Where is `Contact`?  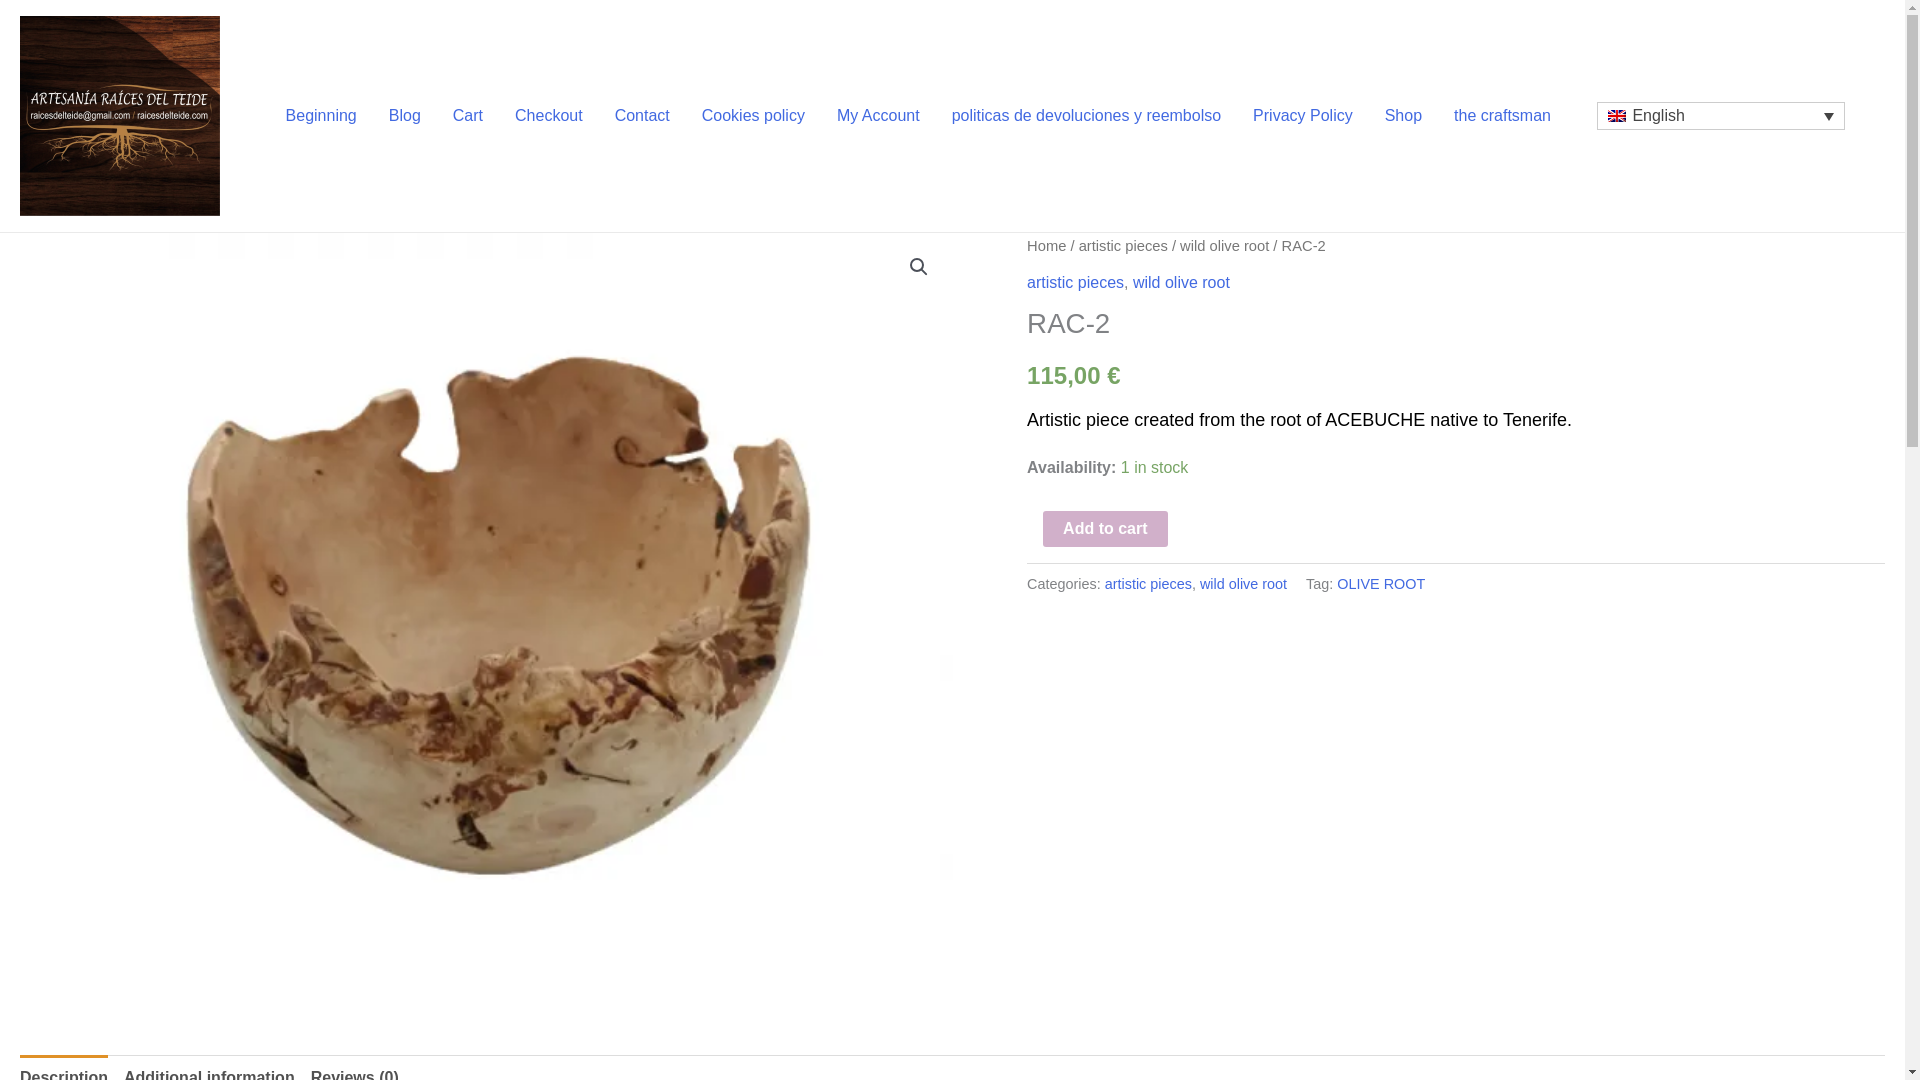 Contact is located at coordinates (642, 116).